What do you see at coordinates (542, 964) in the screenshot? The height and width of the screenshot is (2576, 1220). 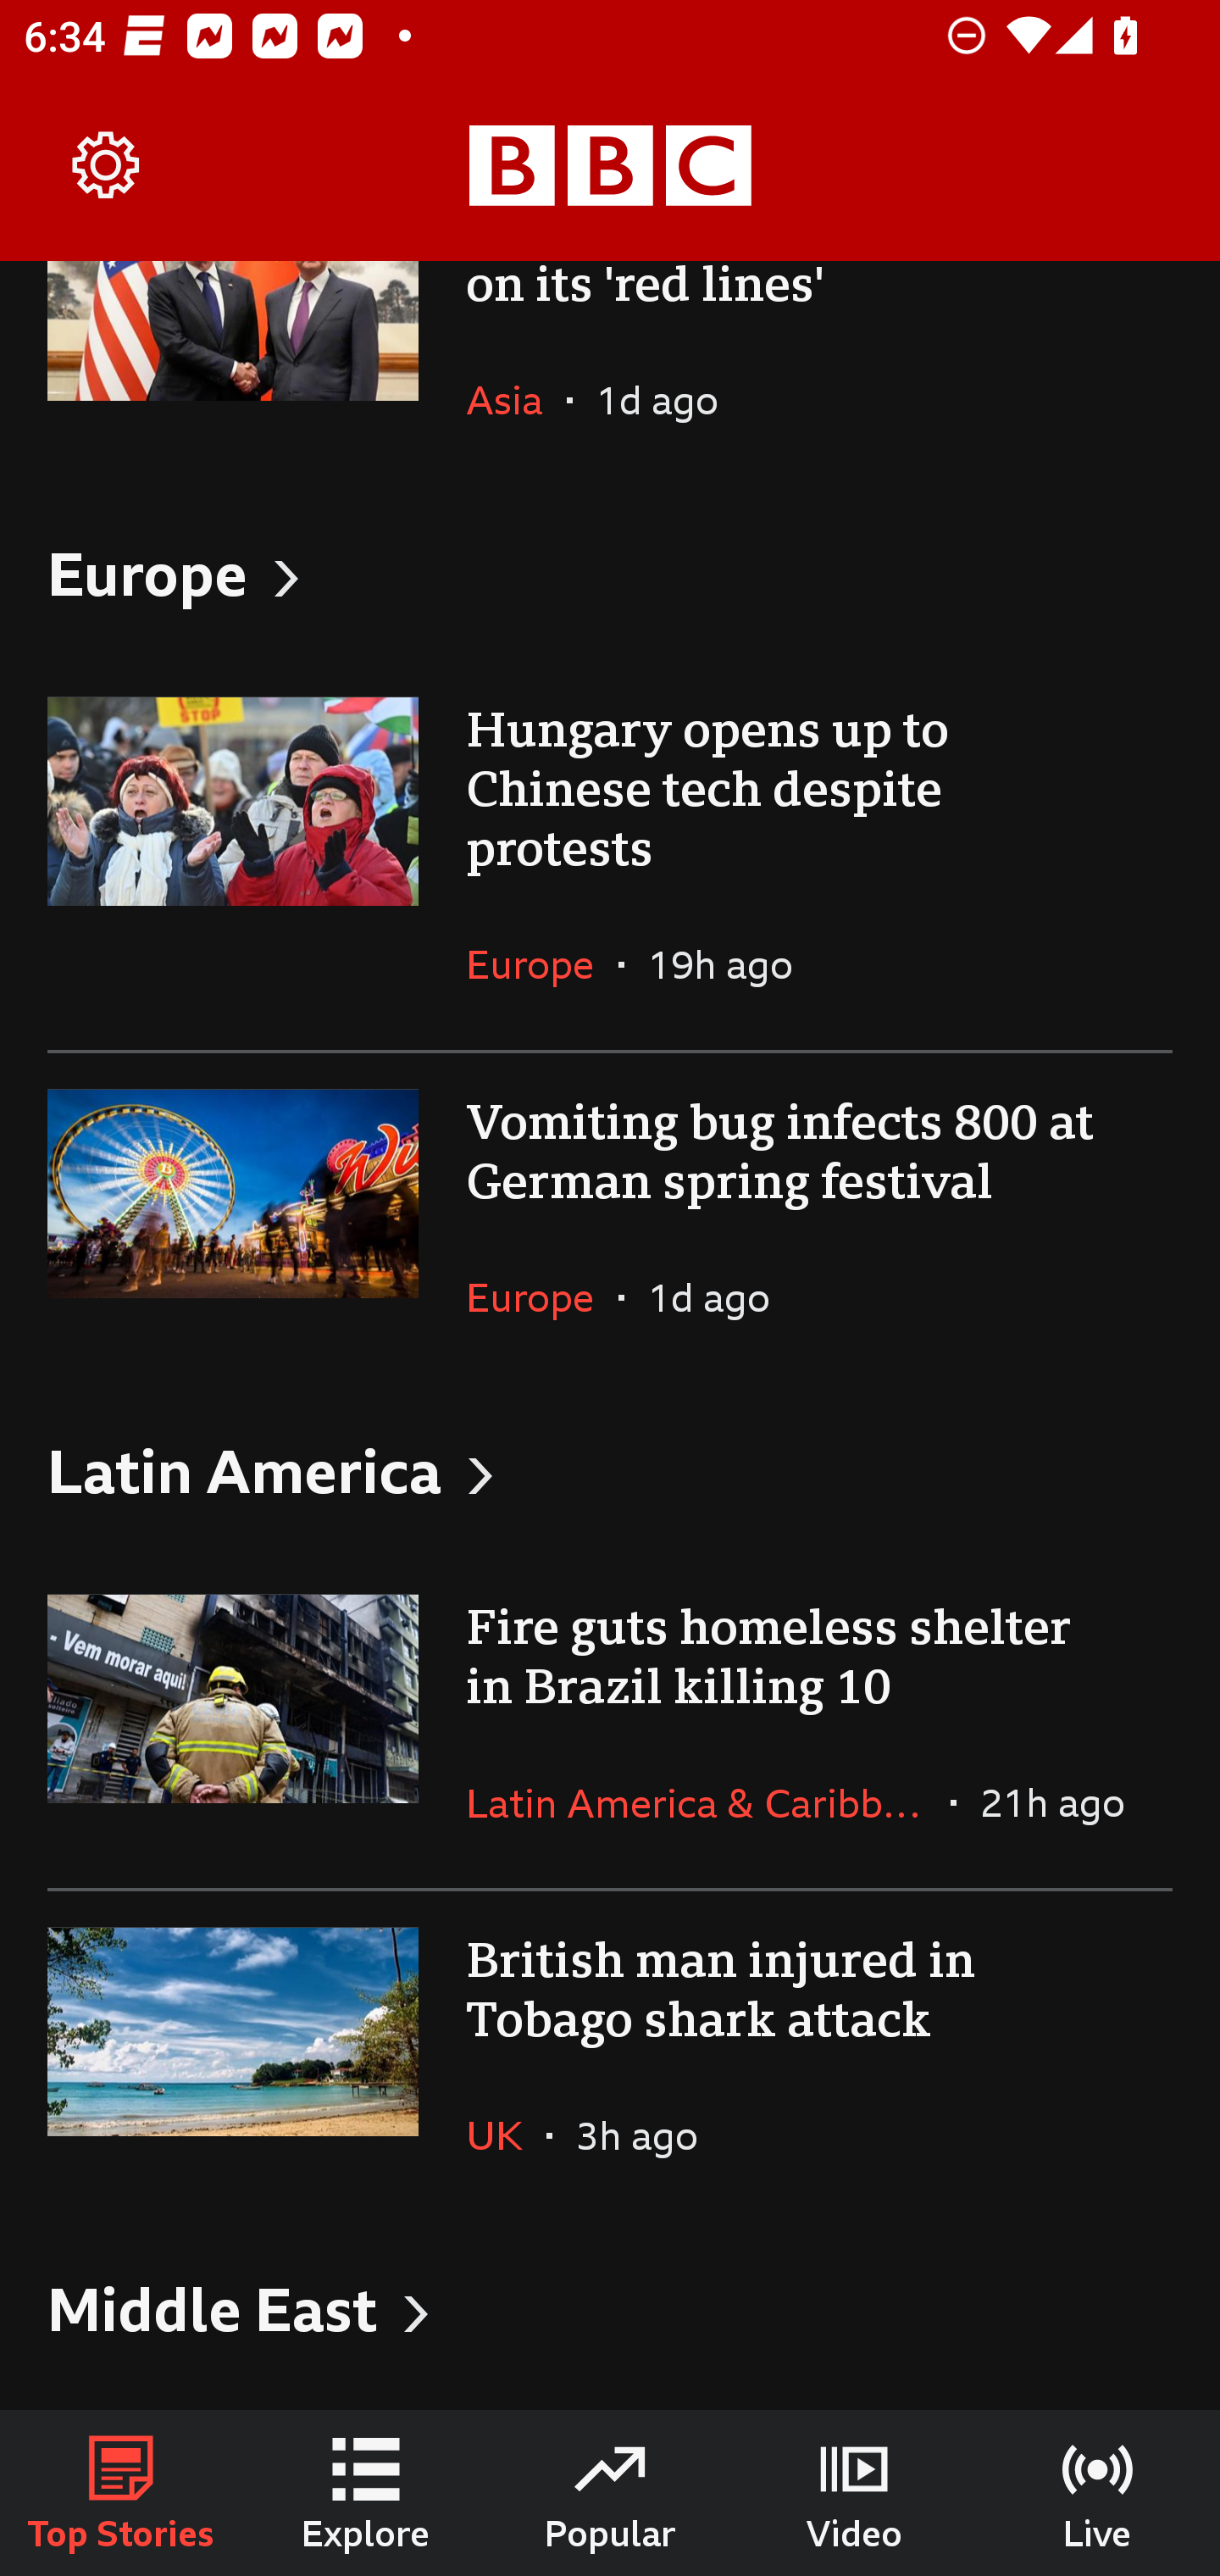 I see `Europe In the section Europe` at bounding box center [542, 964].